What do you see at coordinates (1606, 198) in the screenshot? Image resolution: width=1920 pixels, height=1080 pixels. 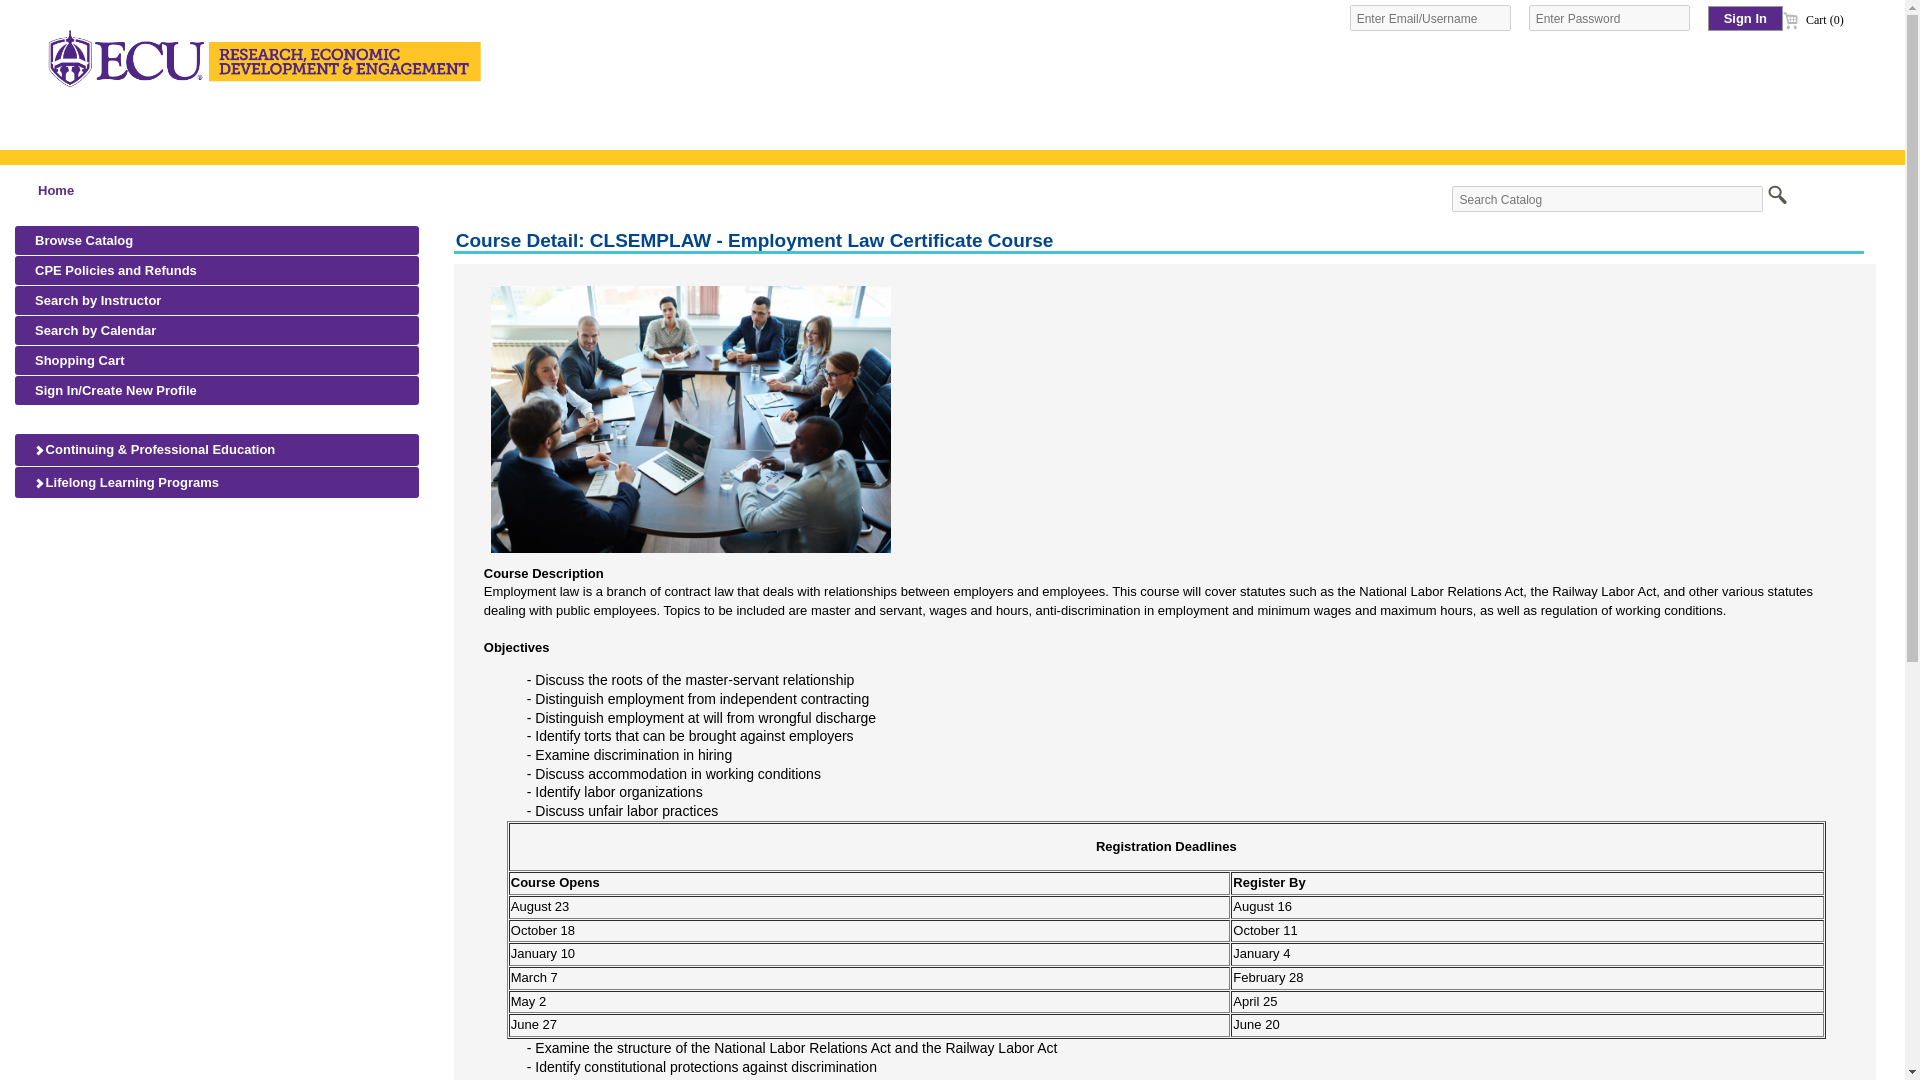 I see `Search Catalog` at bounding box center [1606, 198].